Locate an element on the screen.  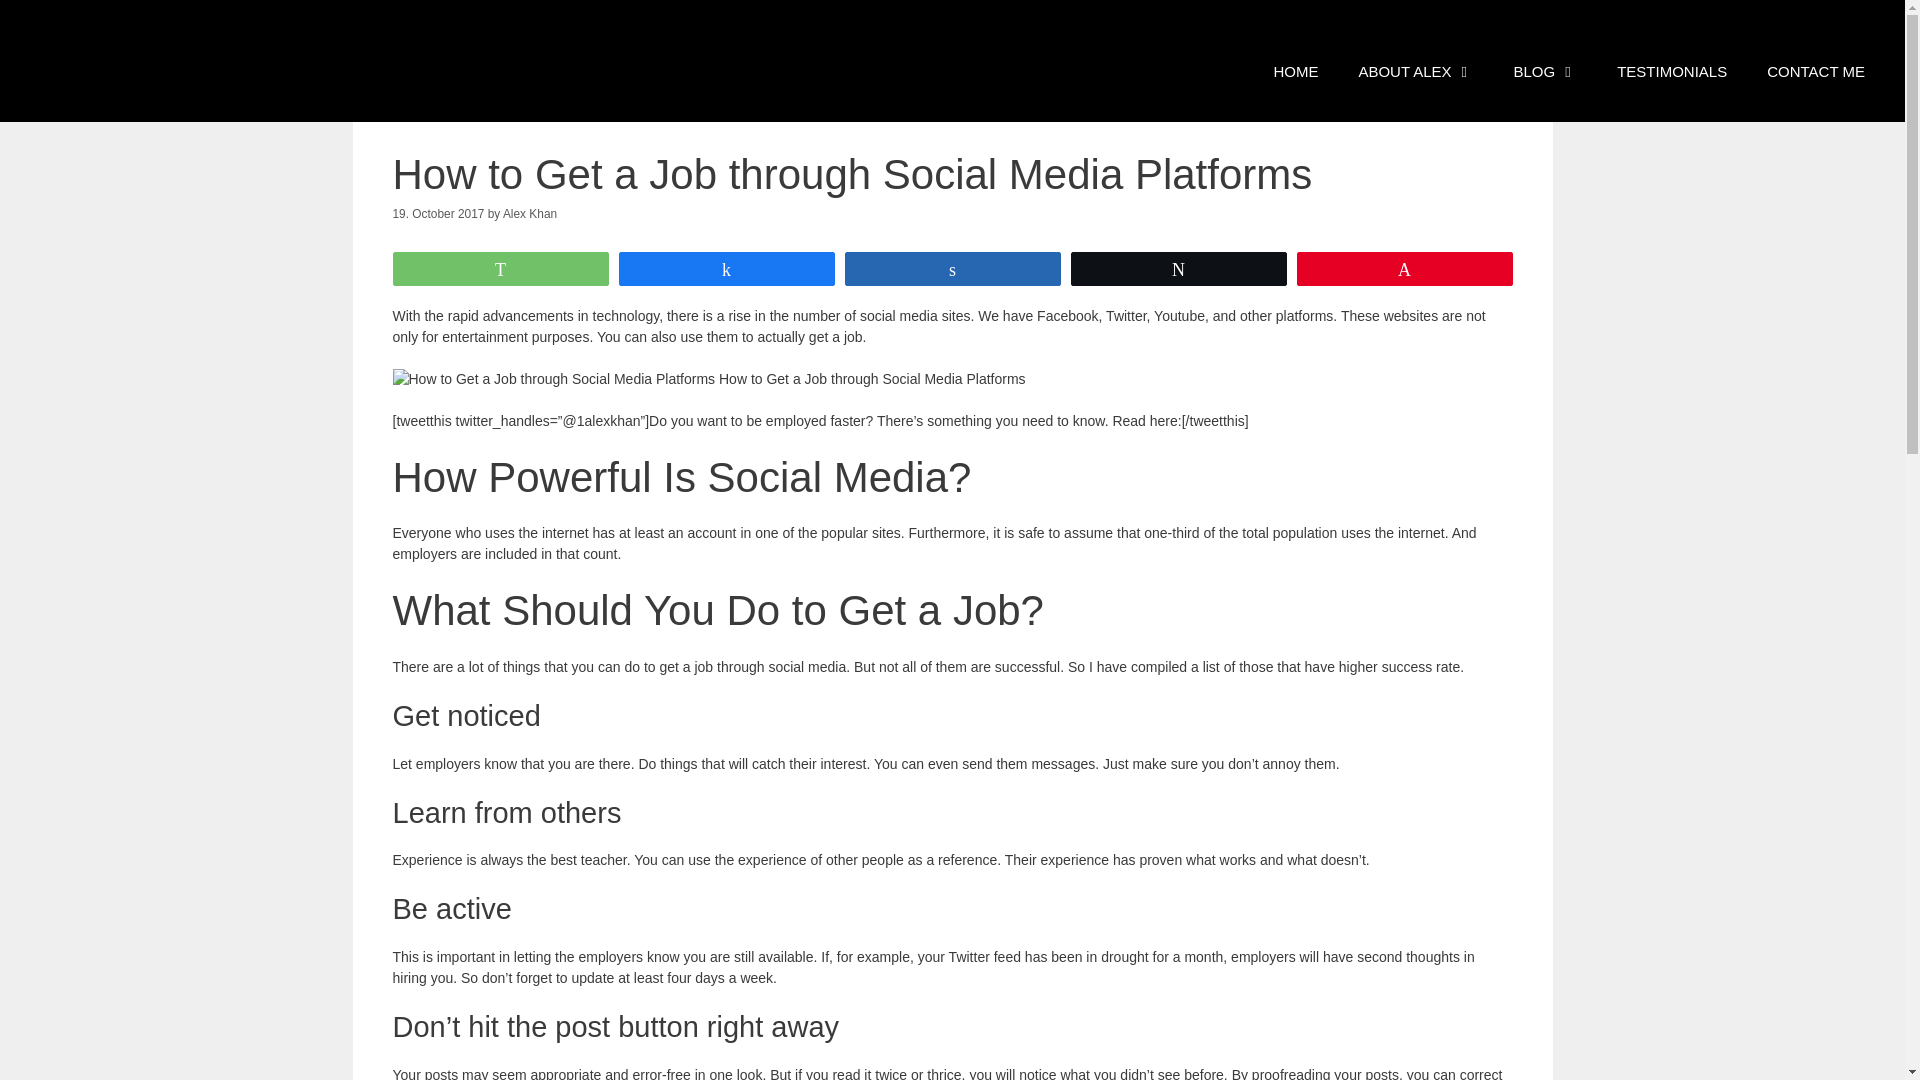
View all posts by Alex Khan is located at coordinates (530, 214).